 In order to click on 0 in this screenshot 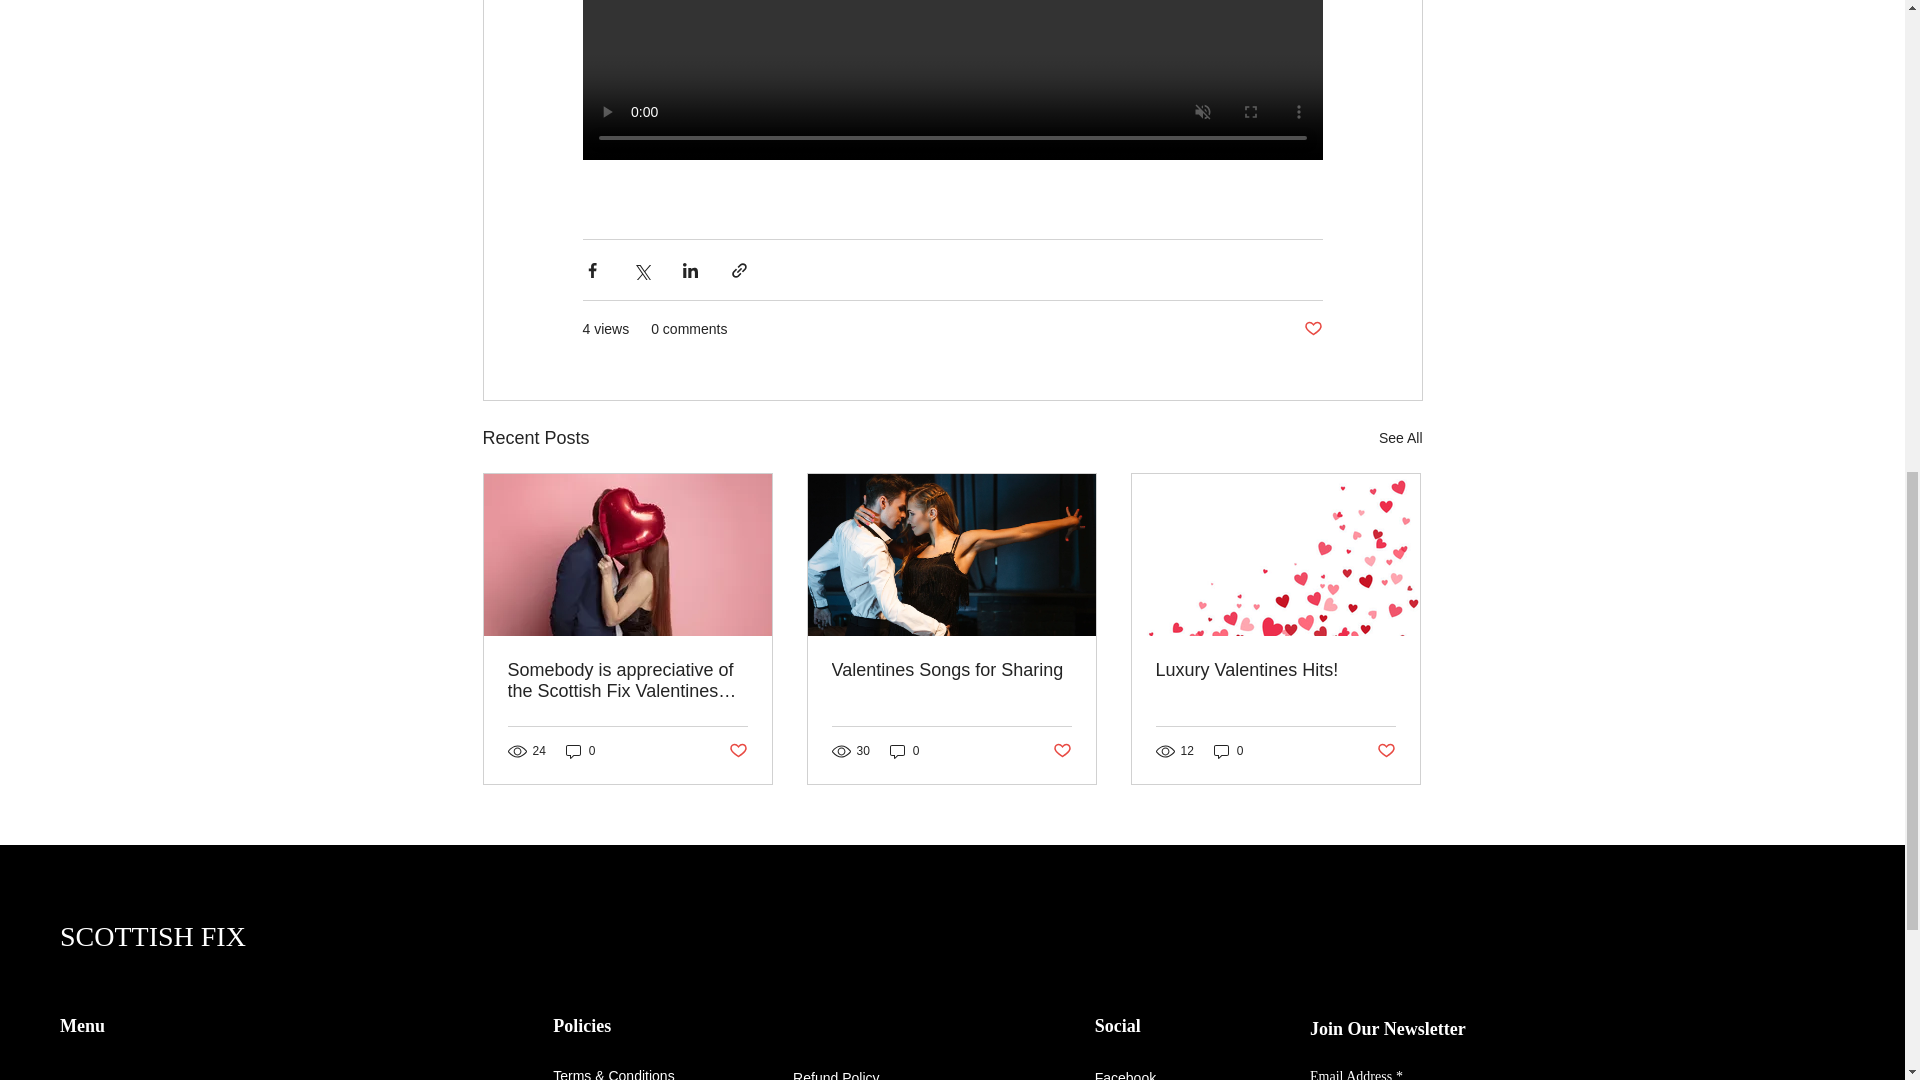, I will do `click(1228, 751)`.